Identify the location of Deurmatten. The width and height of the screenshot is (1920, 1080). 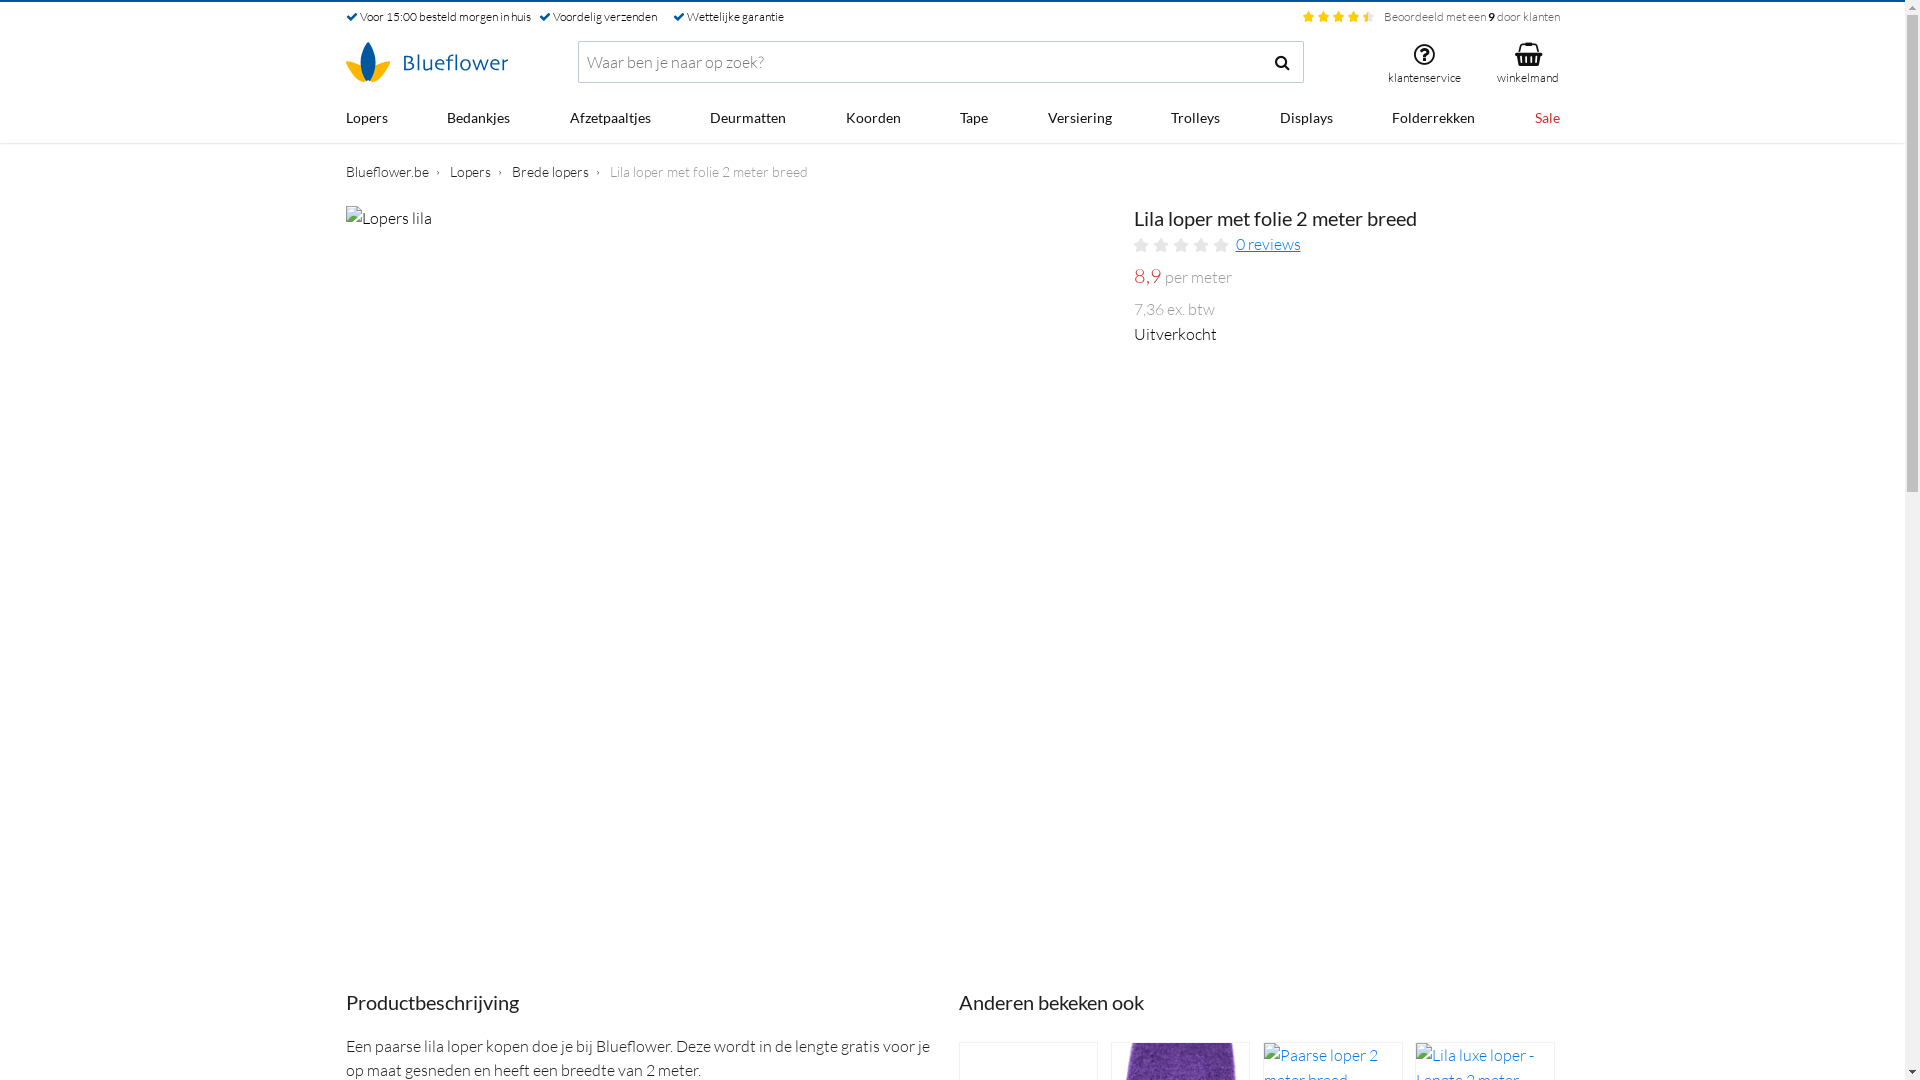
(748, 120).